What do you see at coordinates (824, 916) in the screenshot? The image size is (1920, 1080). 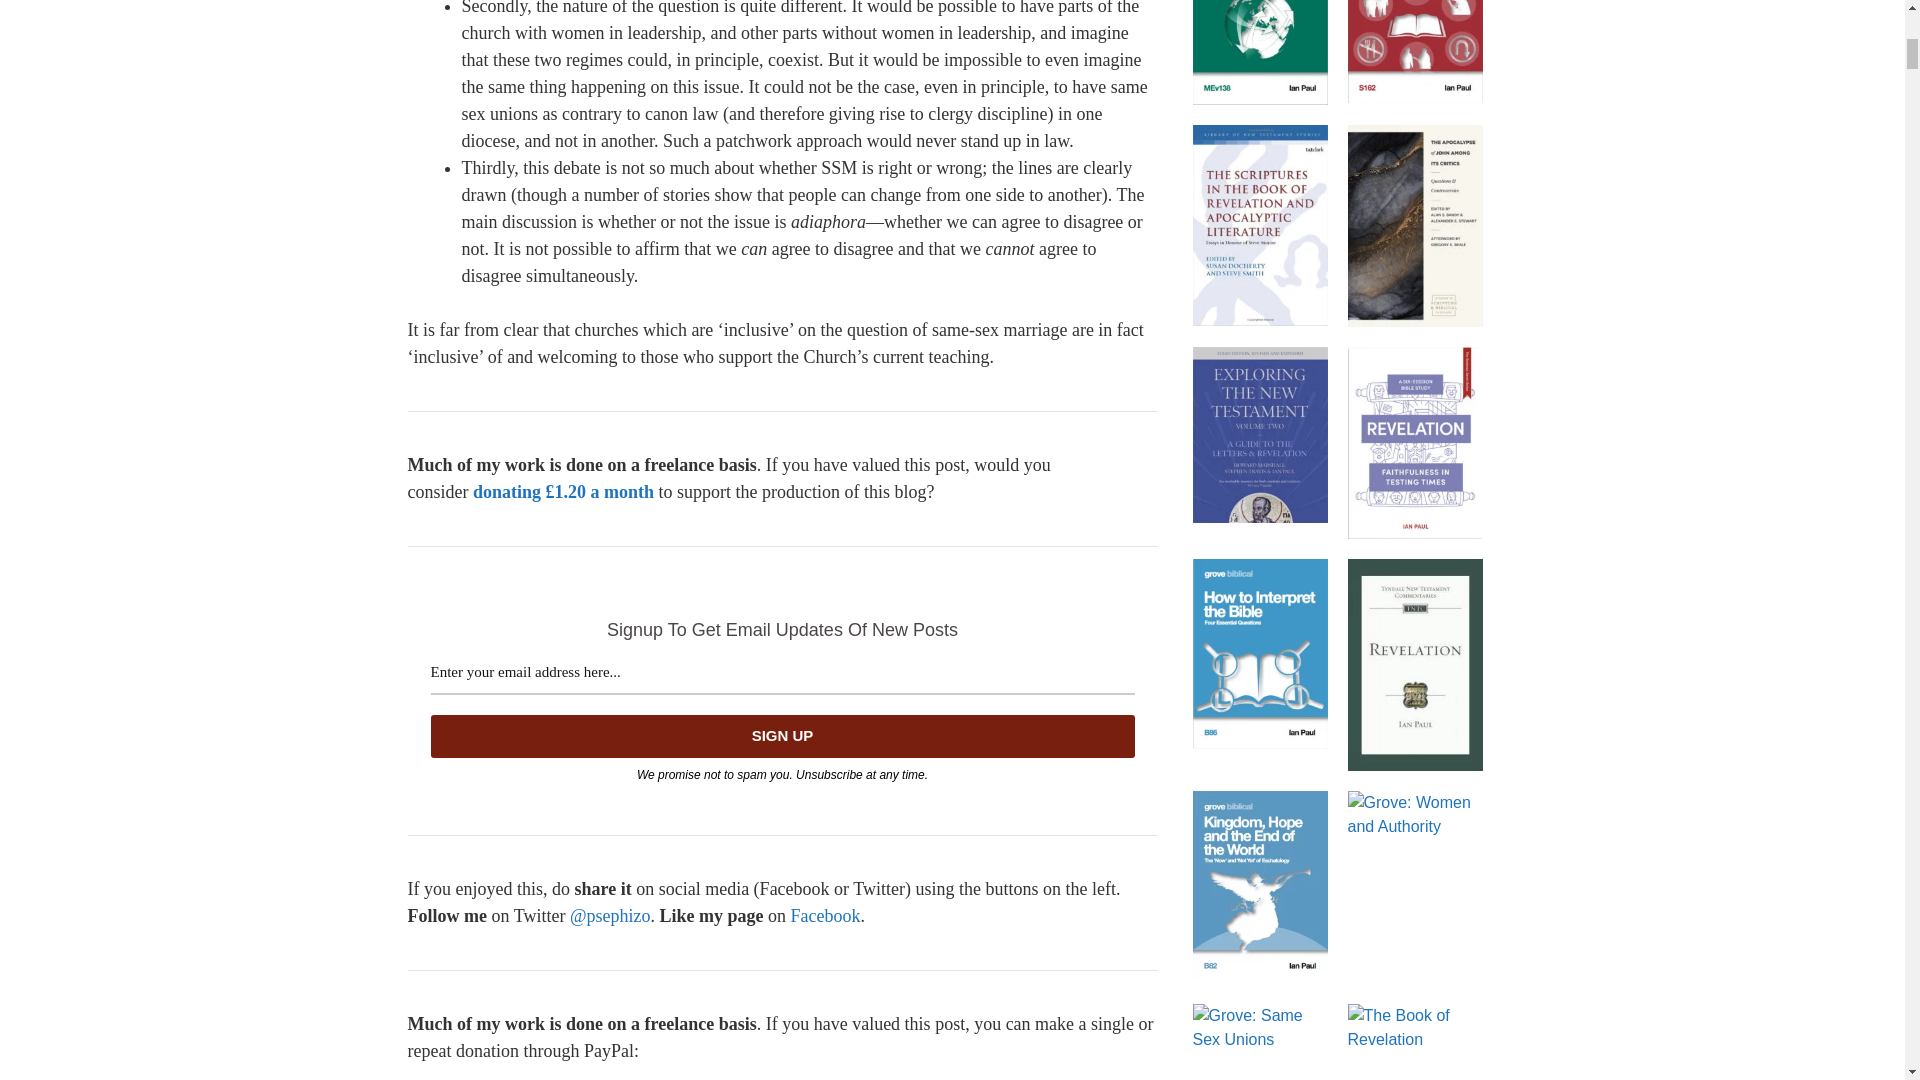 I see `Facebook` at bounding box center [824, 916].